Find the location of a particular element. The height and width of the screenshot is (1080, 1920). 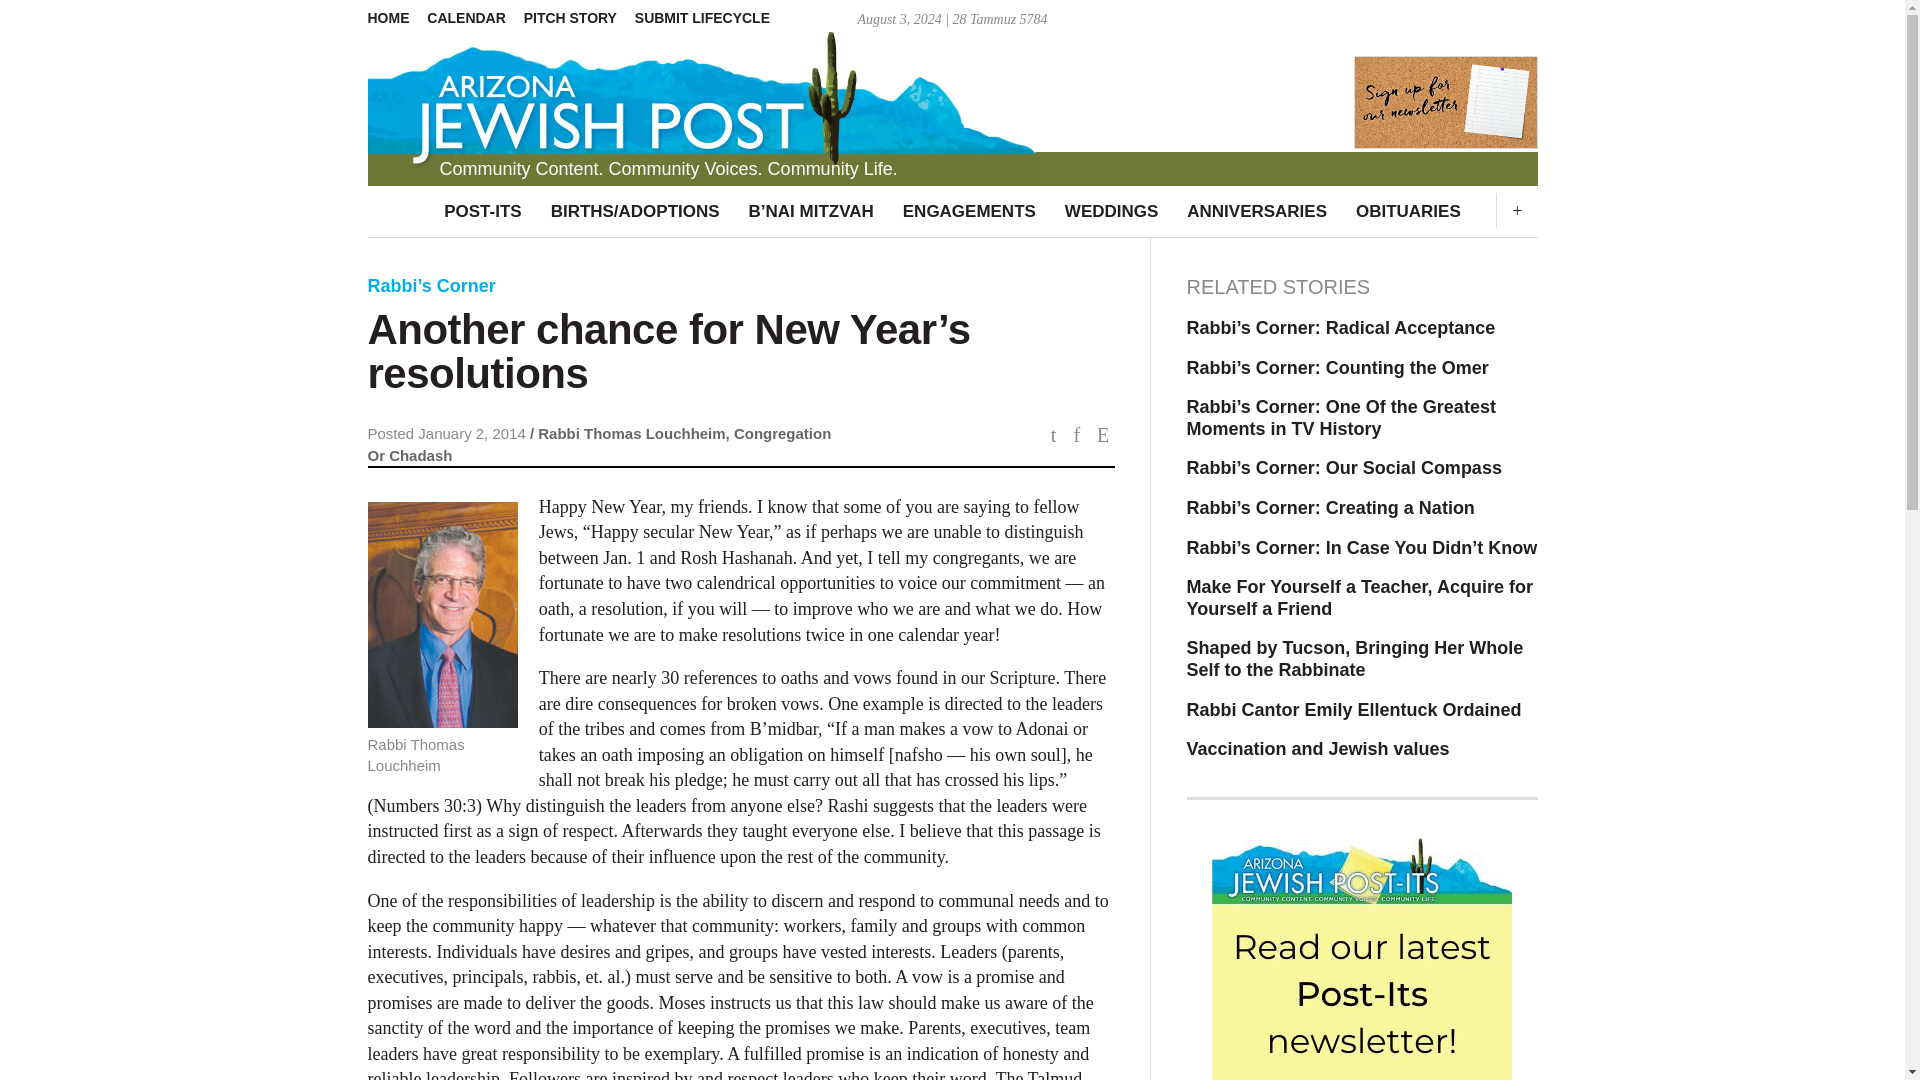

ANNIVERSARIES is located at coordinates (1256, 211).